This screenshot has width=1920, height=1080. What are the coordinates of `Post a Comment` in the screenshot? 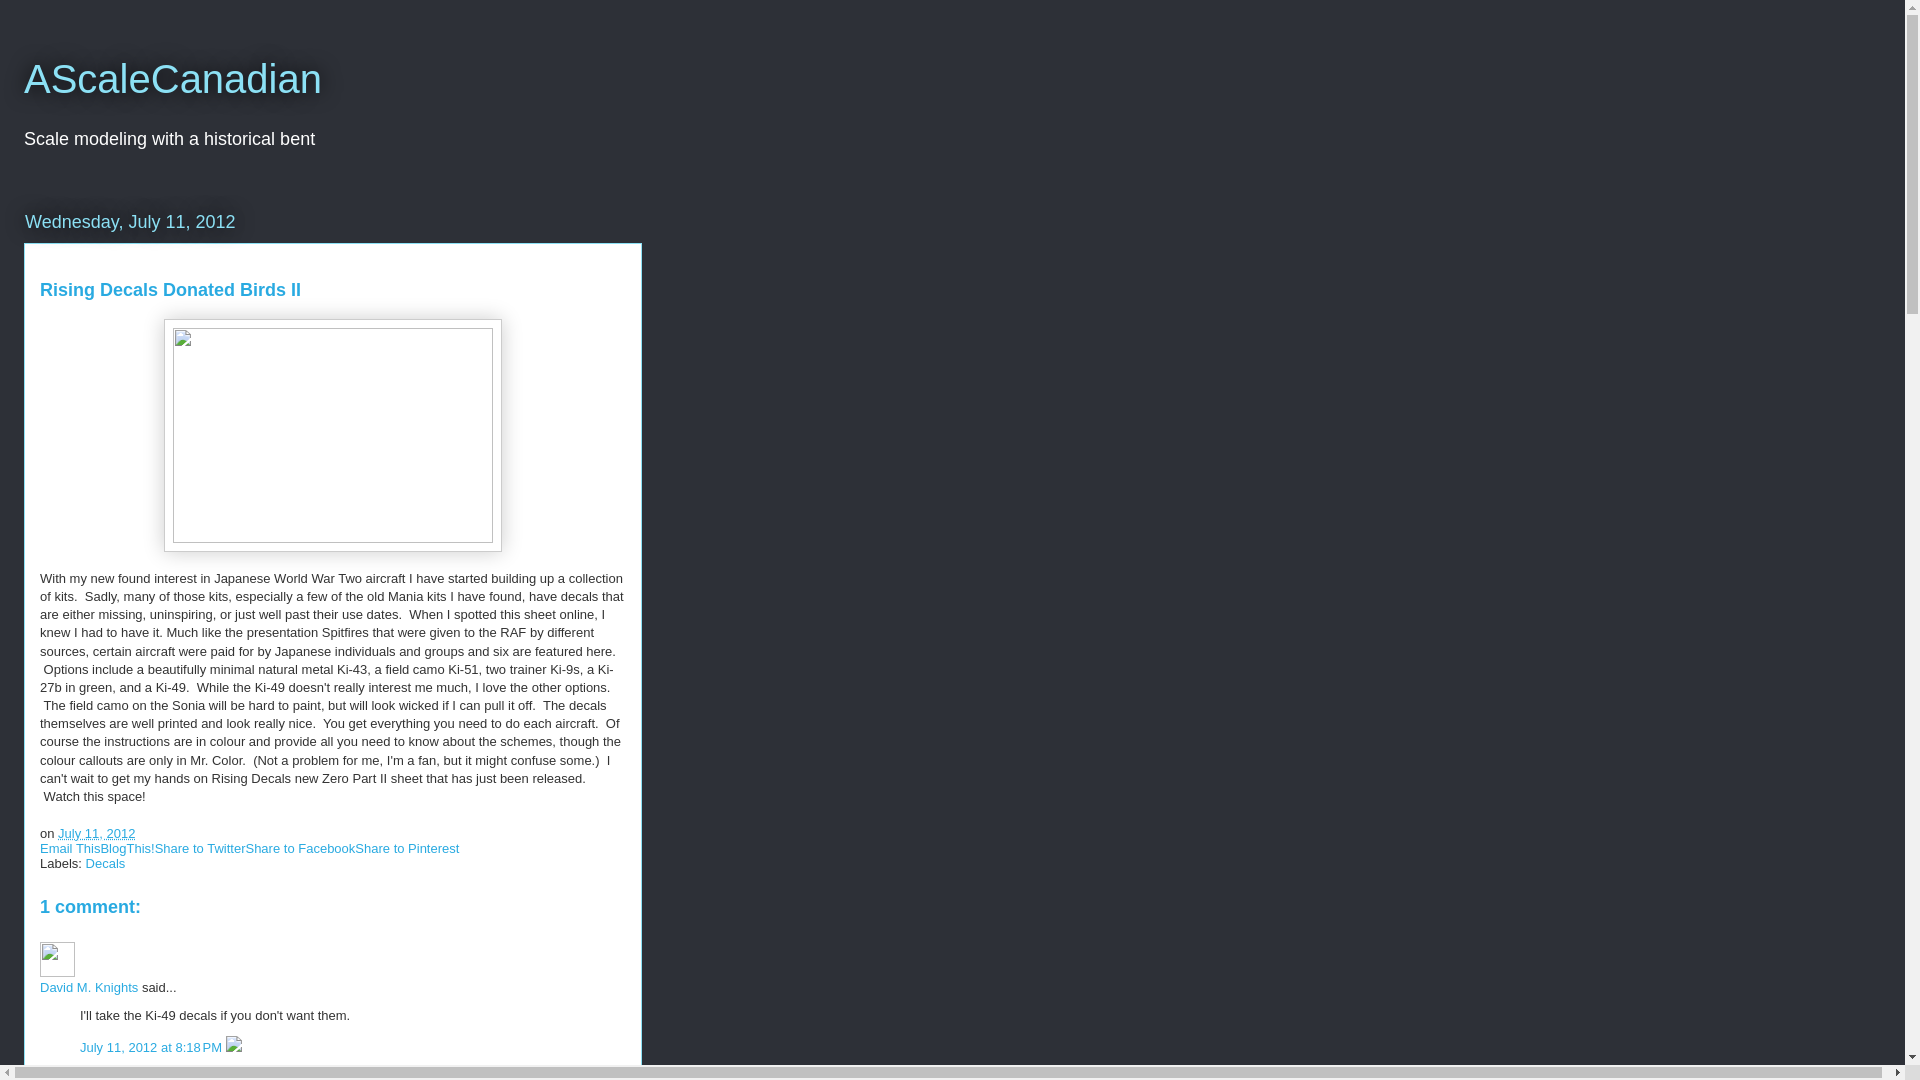 It's located at (88, 1074).